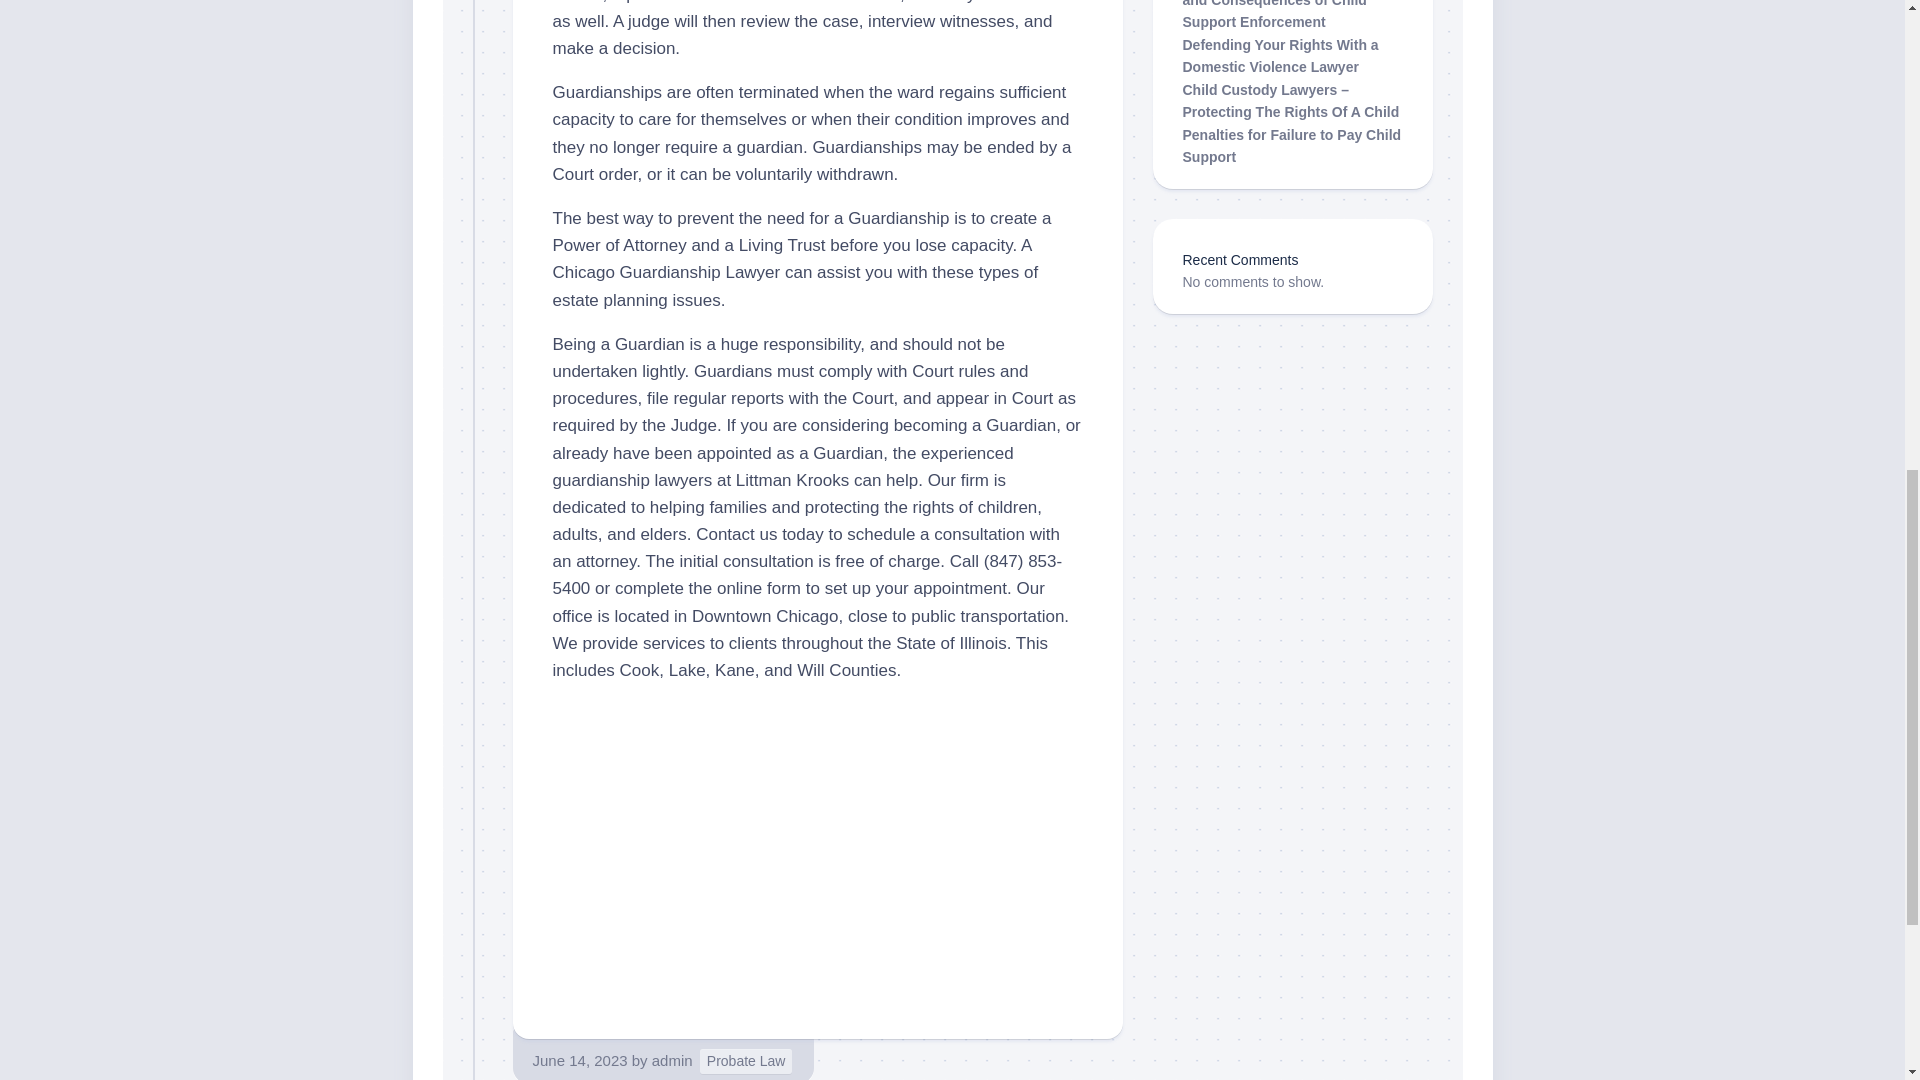  Describe the element at coordinates (1292, 146) in the screenshot. I see `Penalties for Failure to Pay Child Support` at that location.